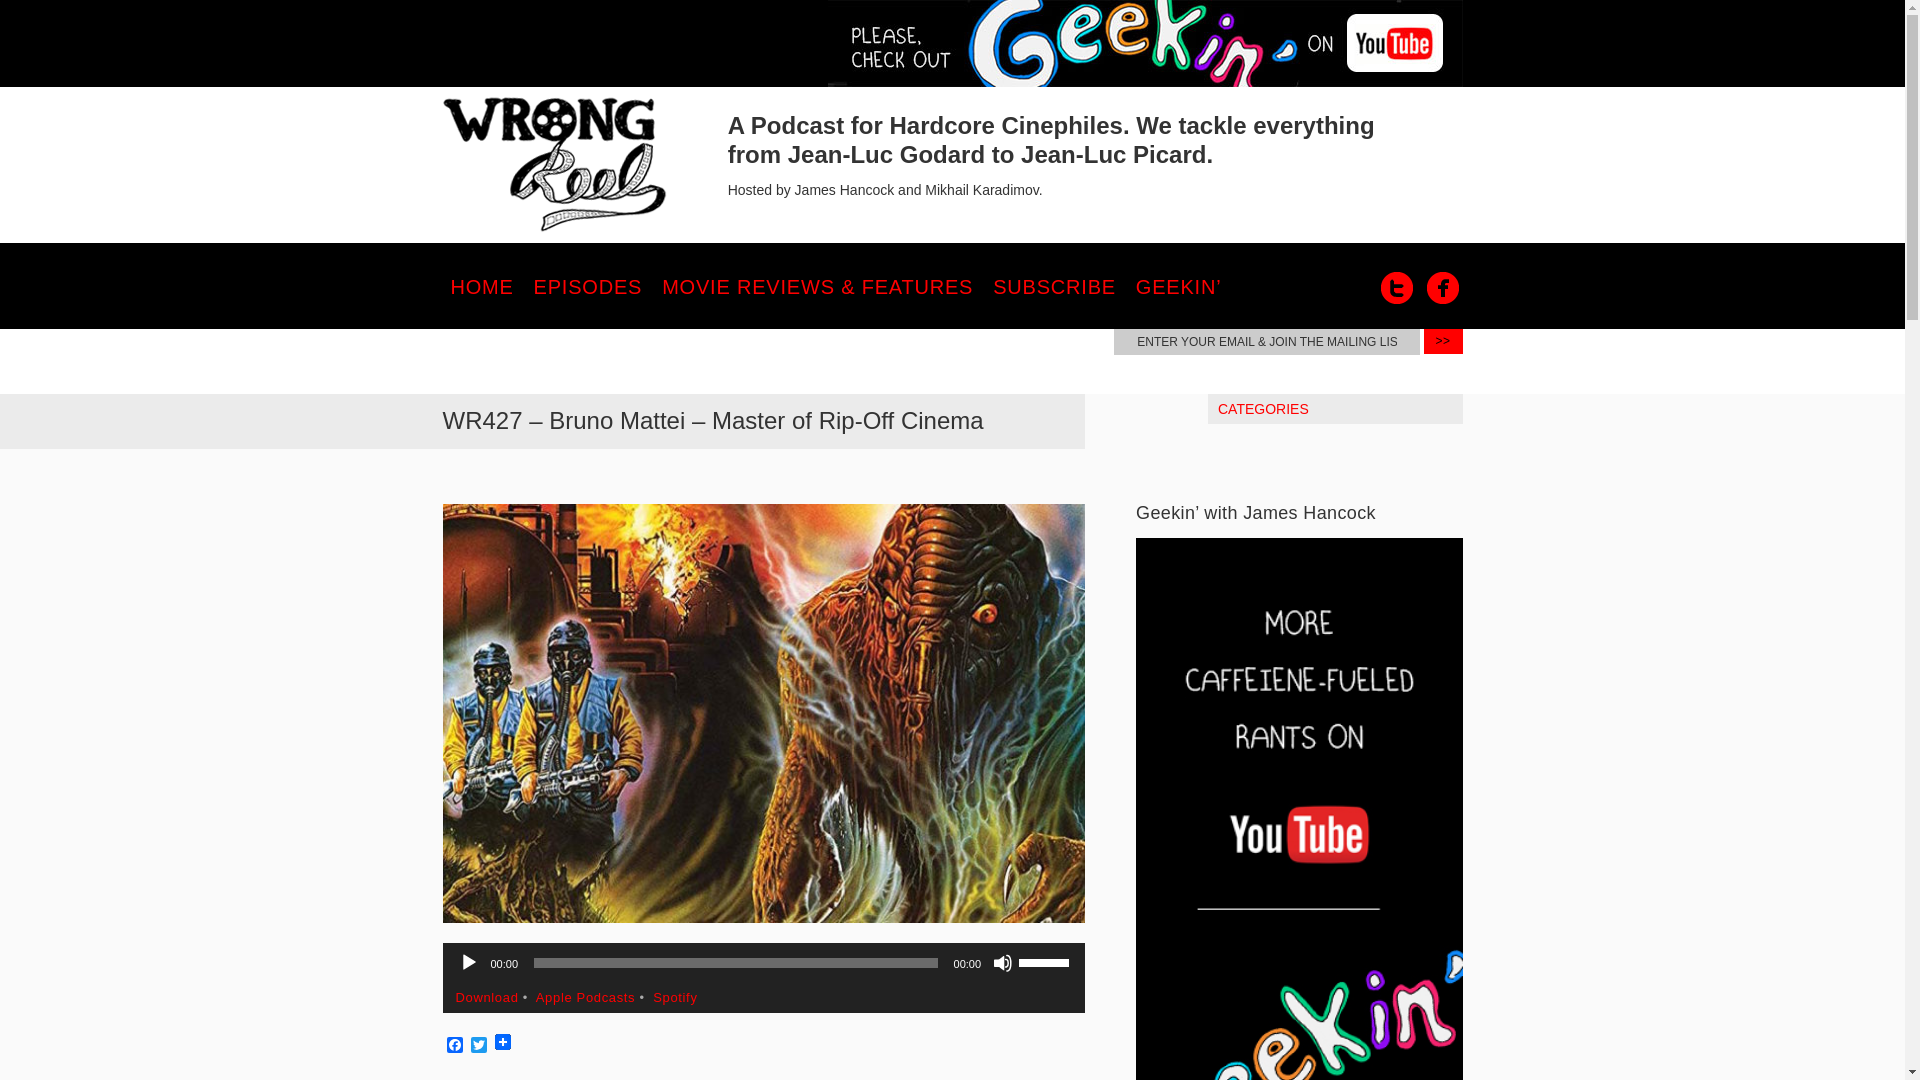 Image resolution: width=1920 pixels, height=1080 pixels. What do you see at coordinates (674, 998) in the screenshot?
I see `Spotify` at bounding box center [674, 998].